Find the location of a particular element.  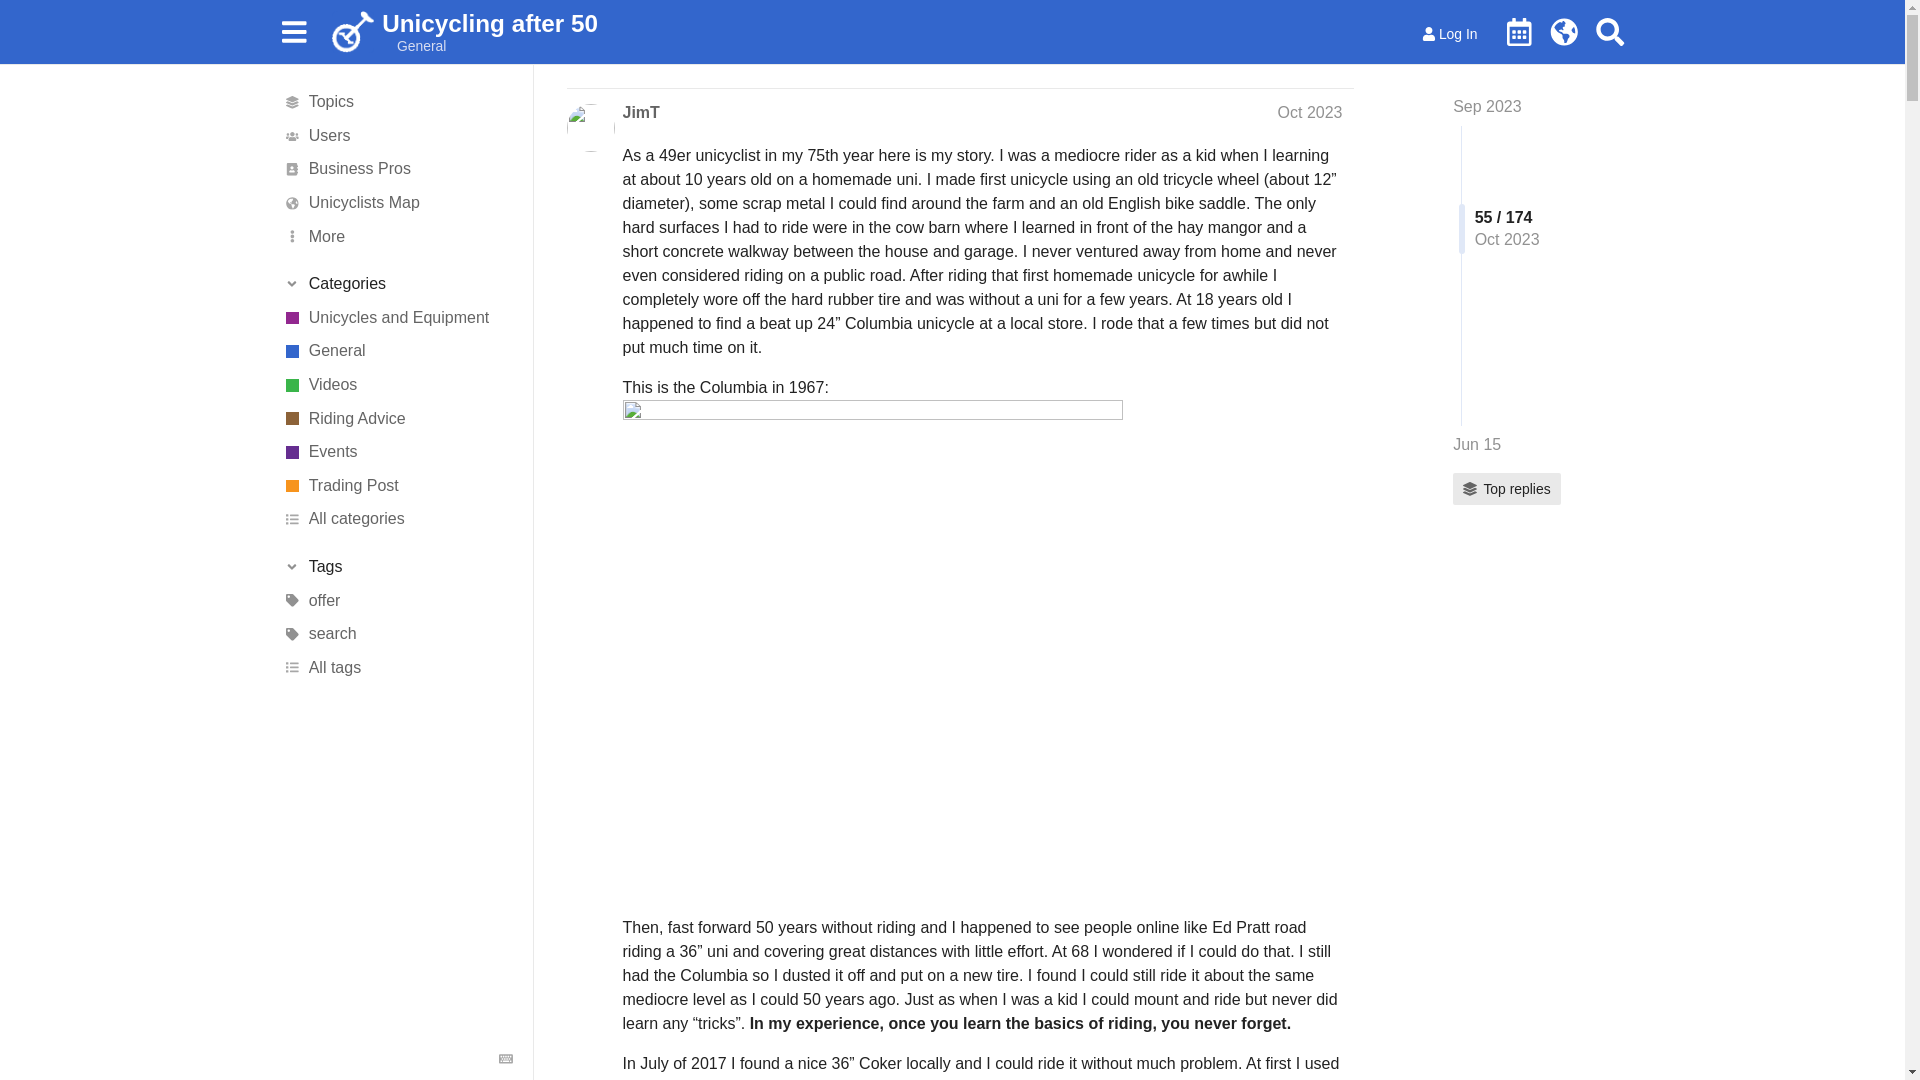

All tags is located at coordinates (397, 668).